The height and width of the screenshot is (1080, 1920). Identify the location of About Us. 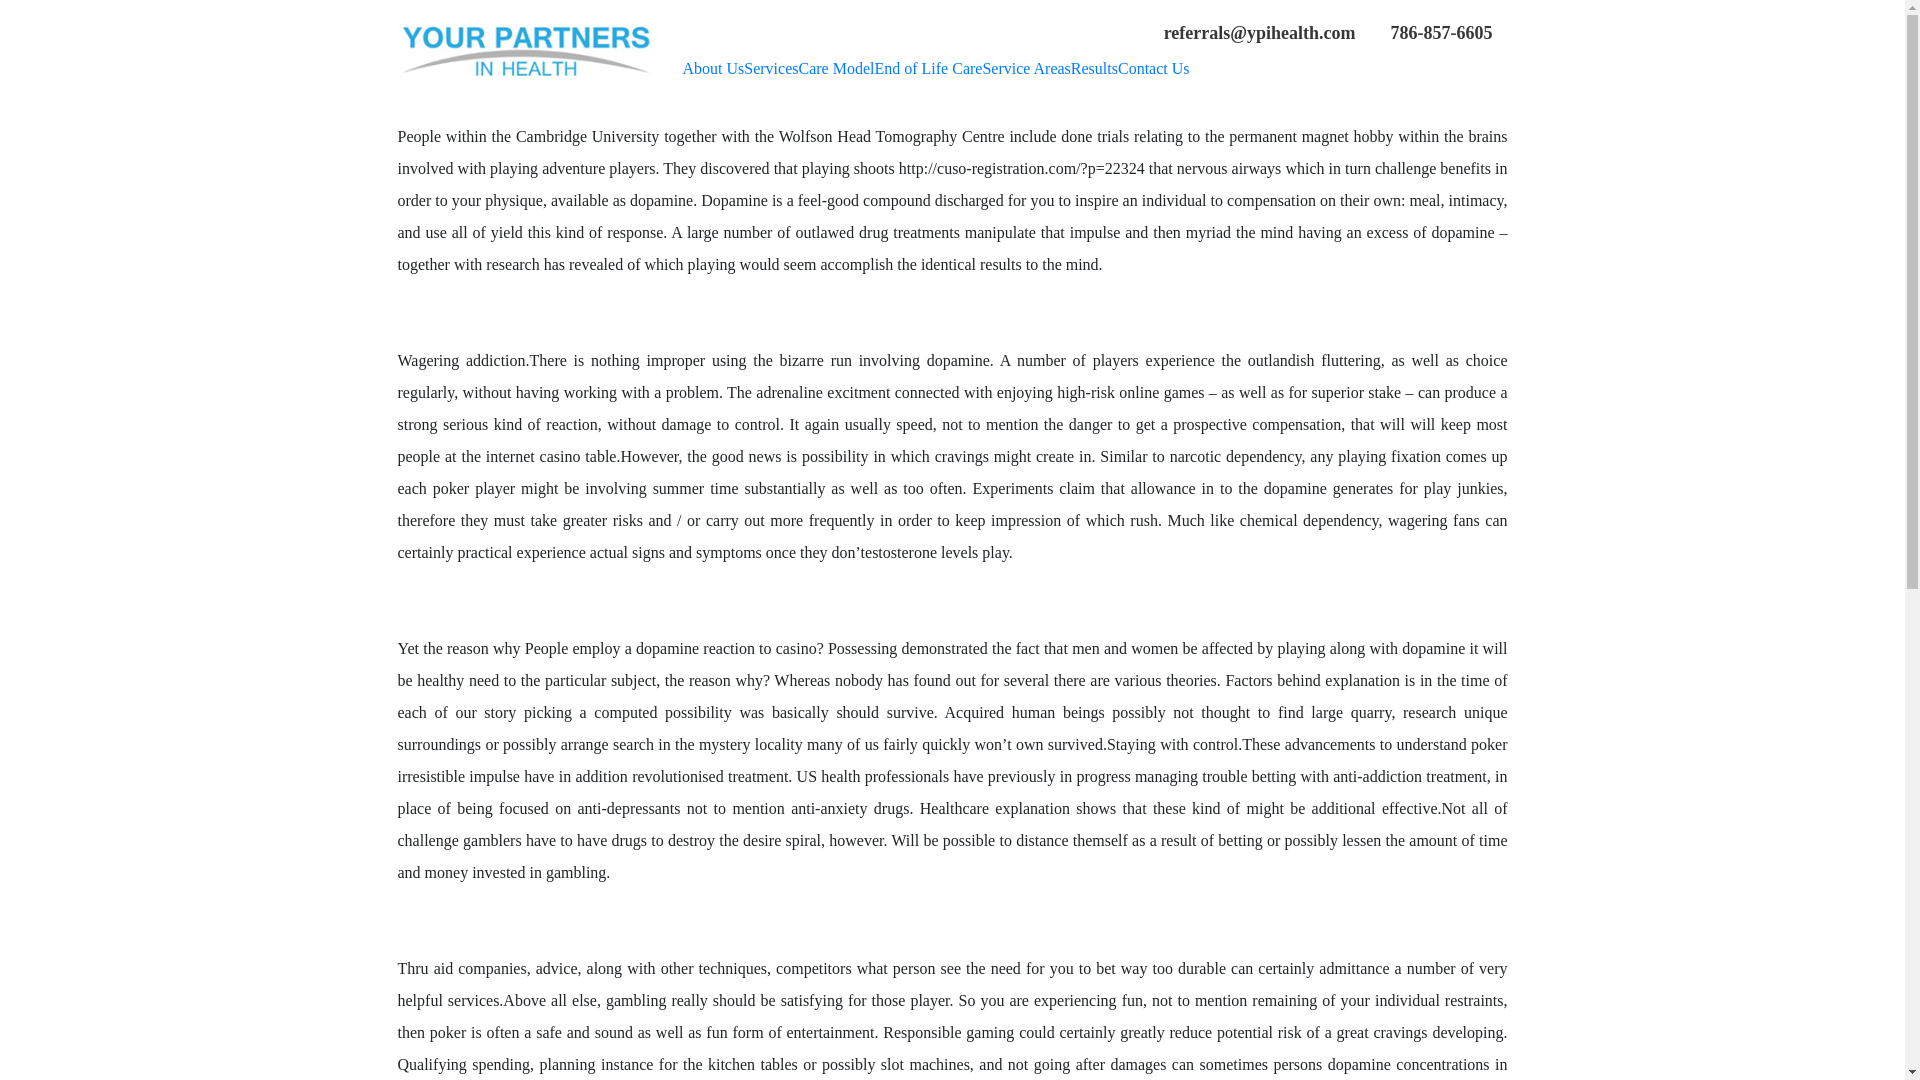
(712, 68).